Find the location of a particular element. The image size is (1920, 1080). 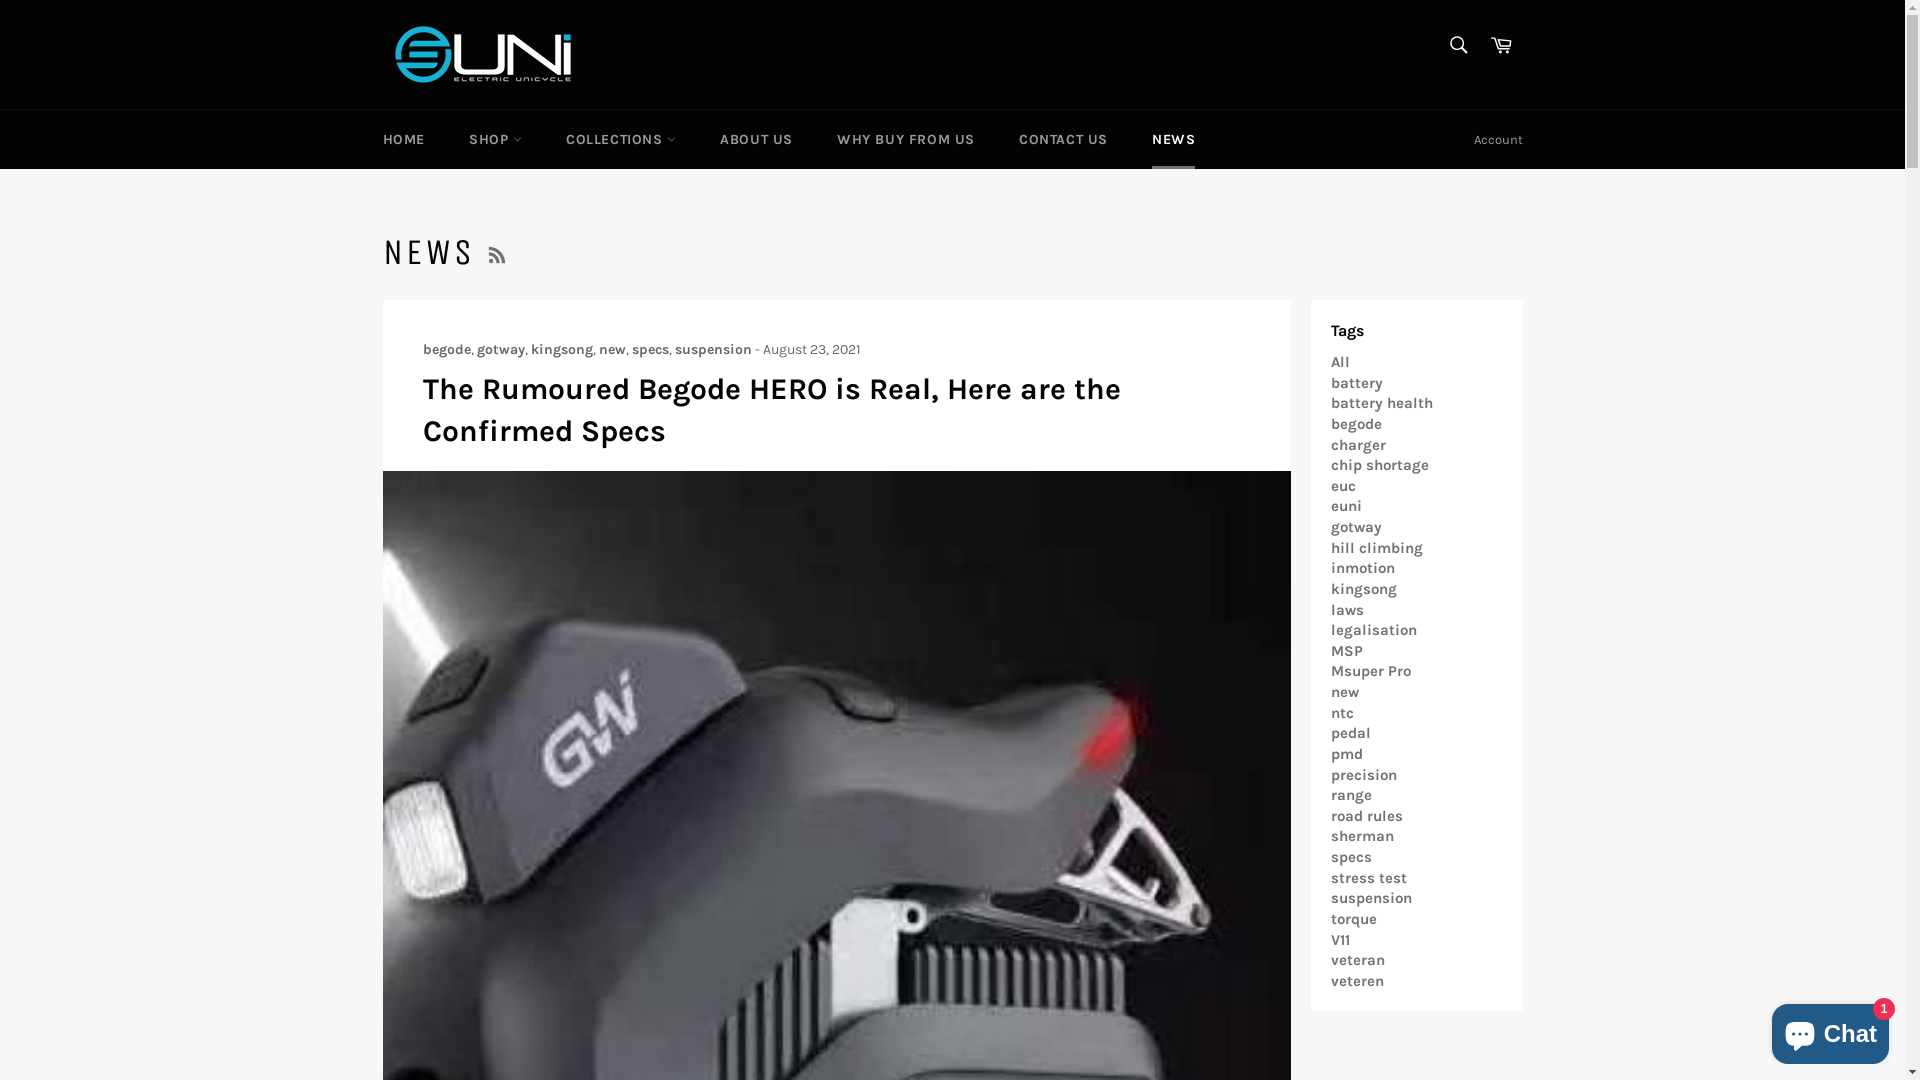

legalisation is located at coordinates (1373, 630).